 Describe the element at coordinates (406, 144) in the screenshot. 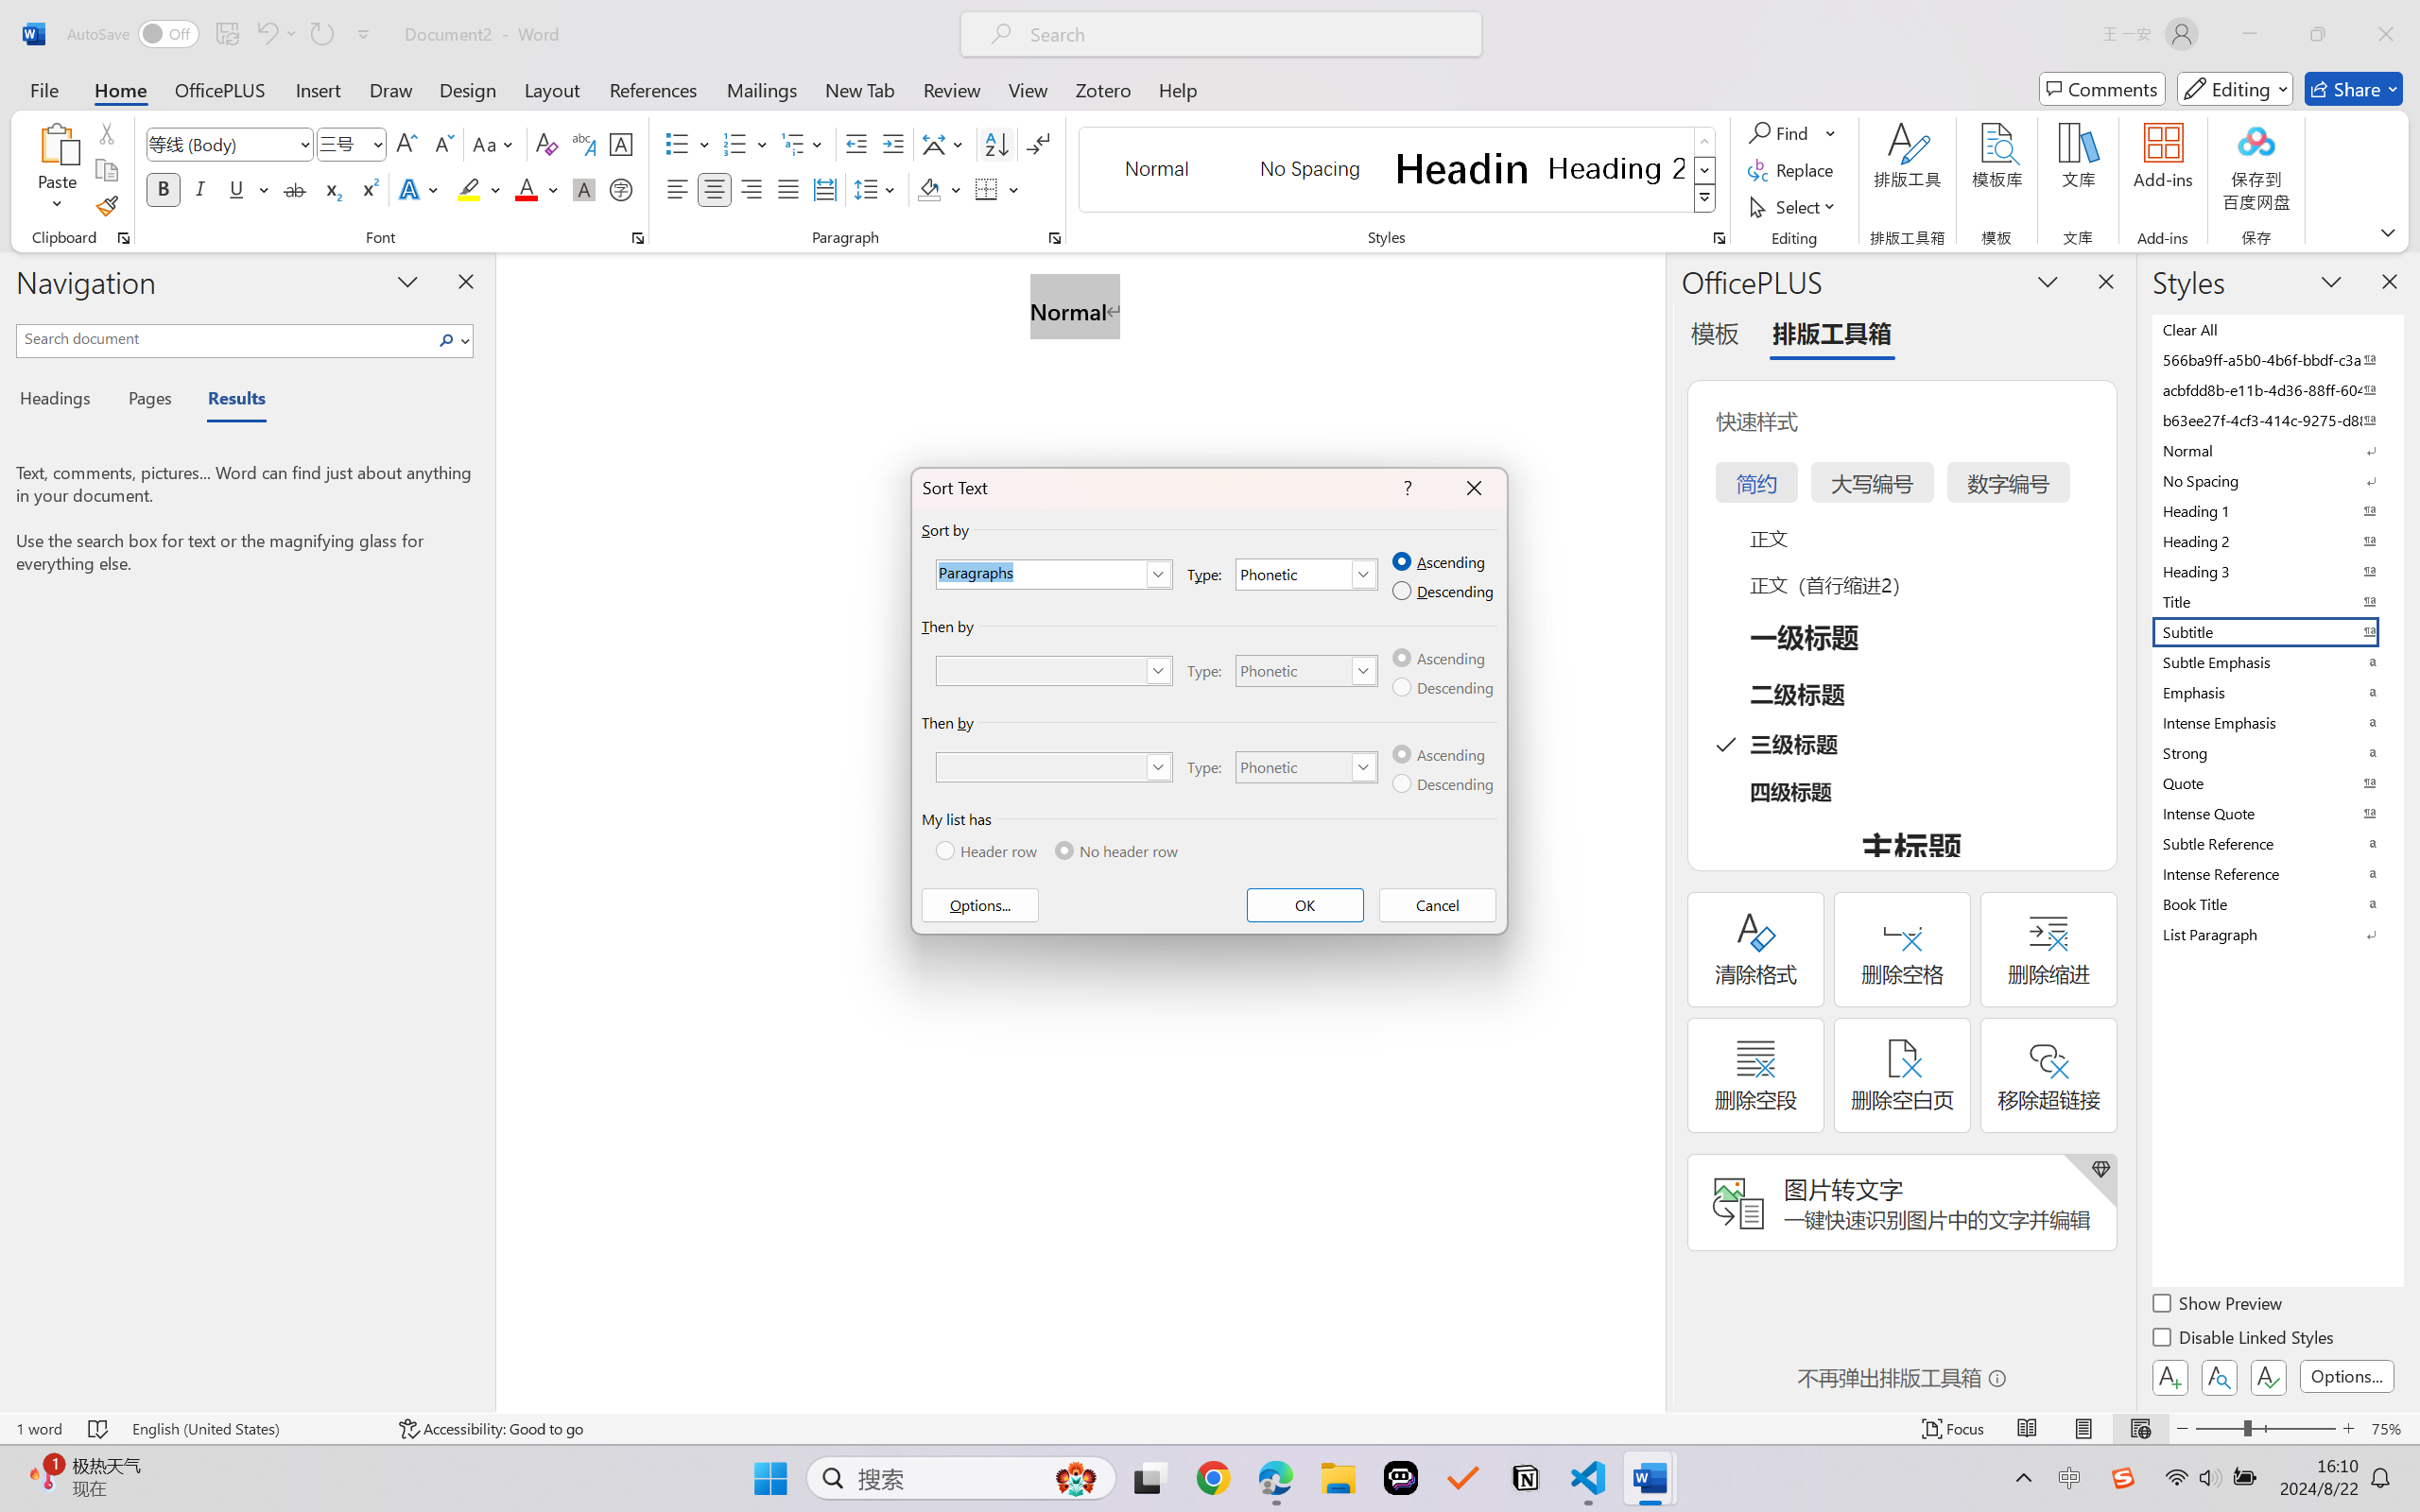

I see `Grow Font` at that location.